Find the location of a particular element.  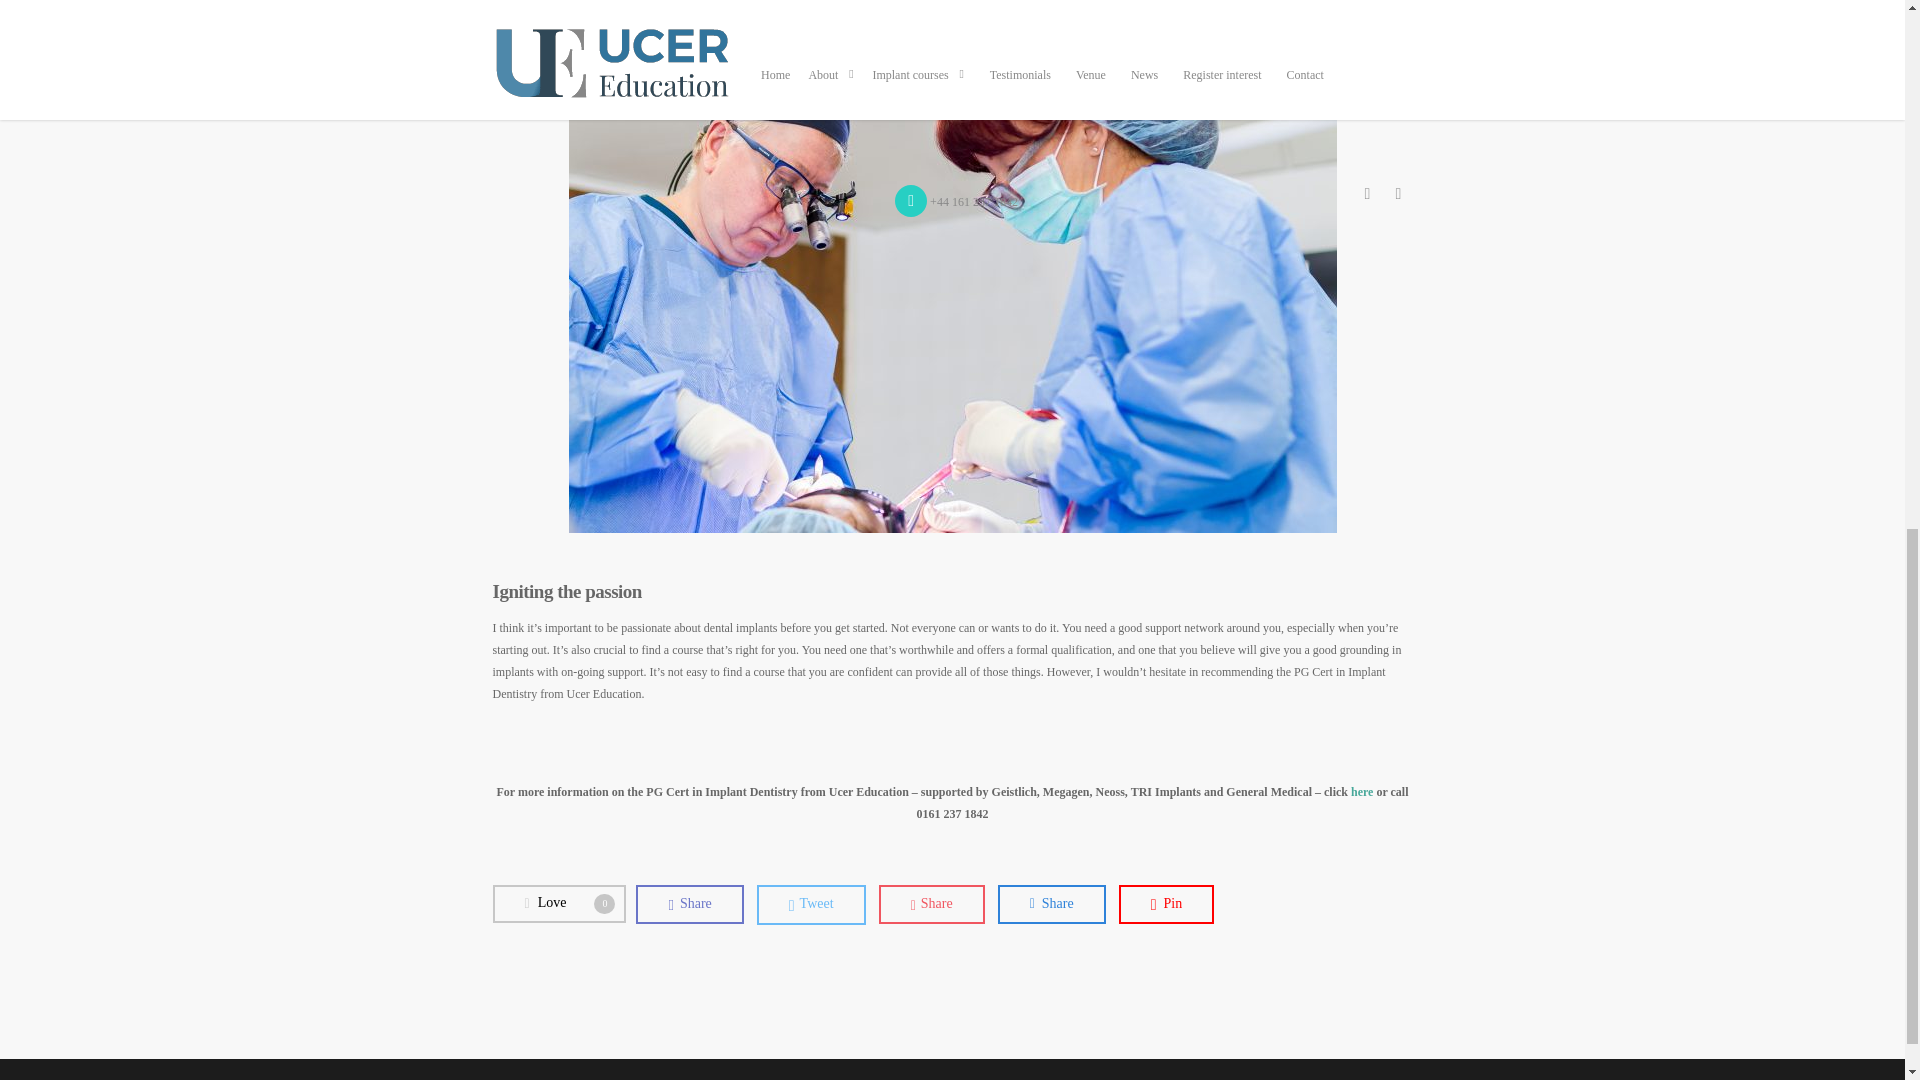

Tweet is located at coordinates (1167, 904).